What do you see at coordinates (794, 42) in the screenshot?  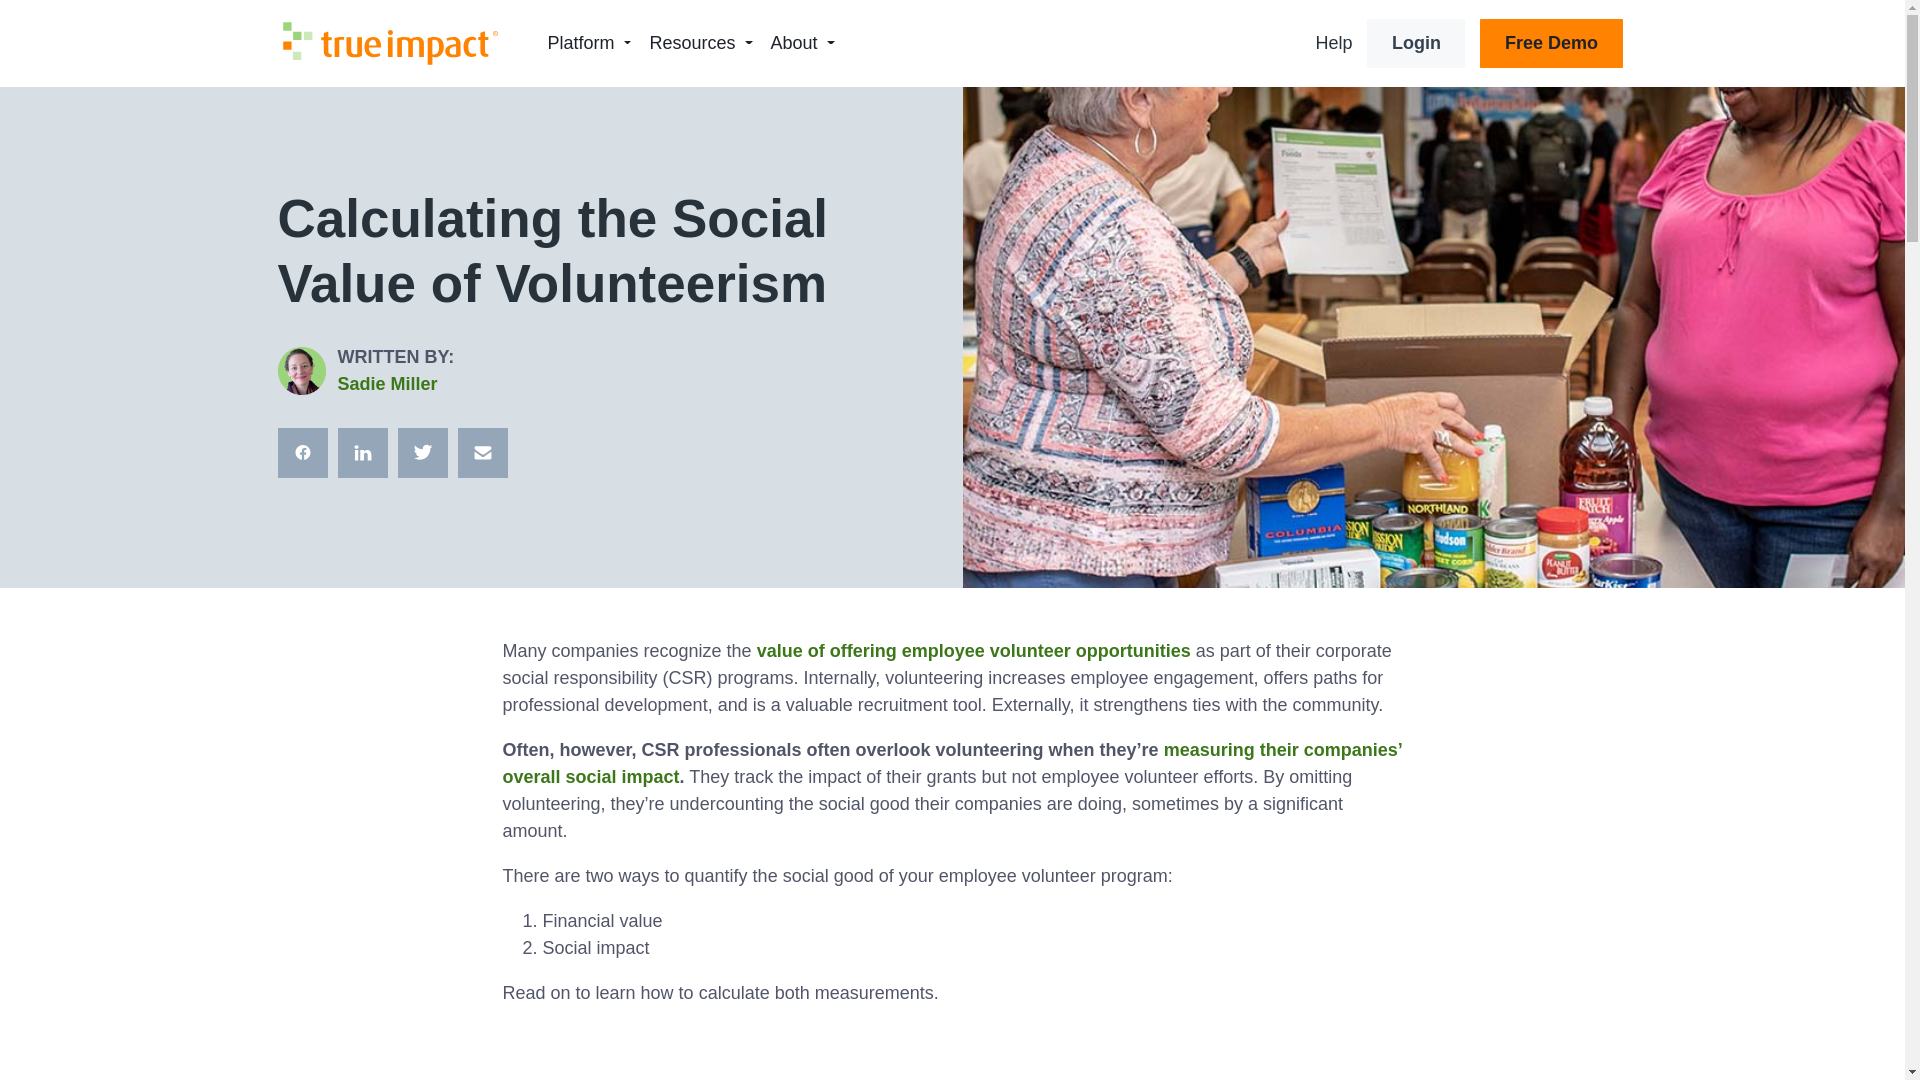 I see `About` at bounding box center [794, 42].